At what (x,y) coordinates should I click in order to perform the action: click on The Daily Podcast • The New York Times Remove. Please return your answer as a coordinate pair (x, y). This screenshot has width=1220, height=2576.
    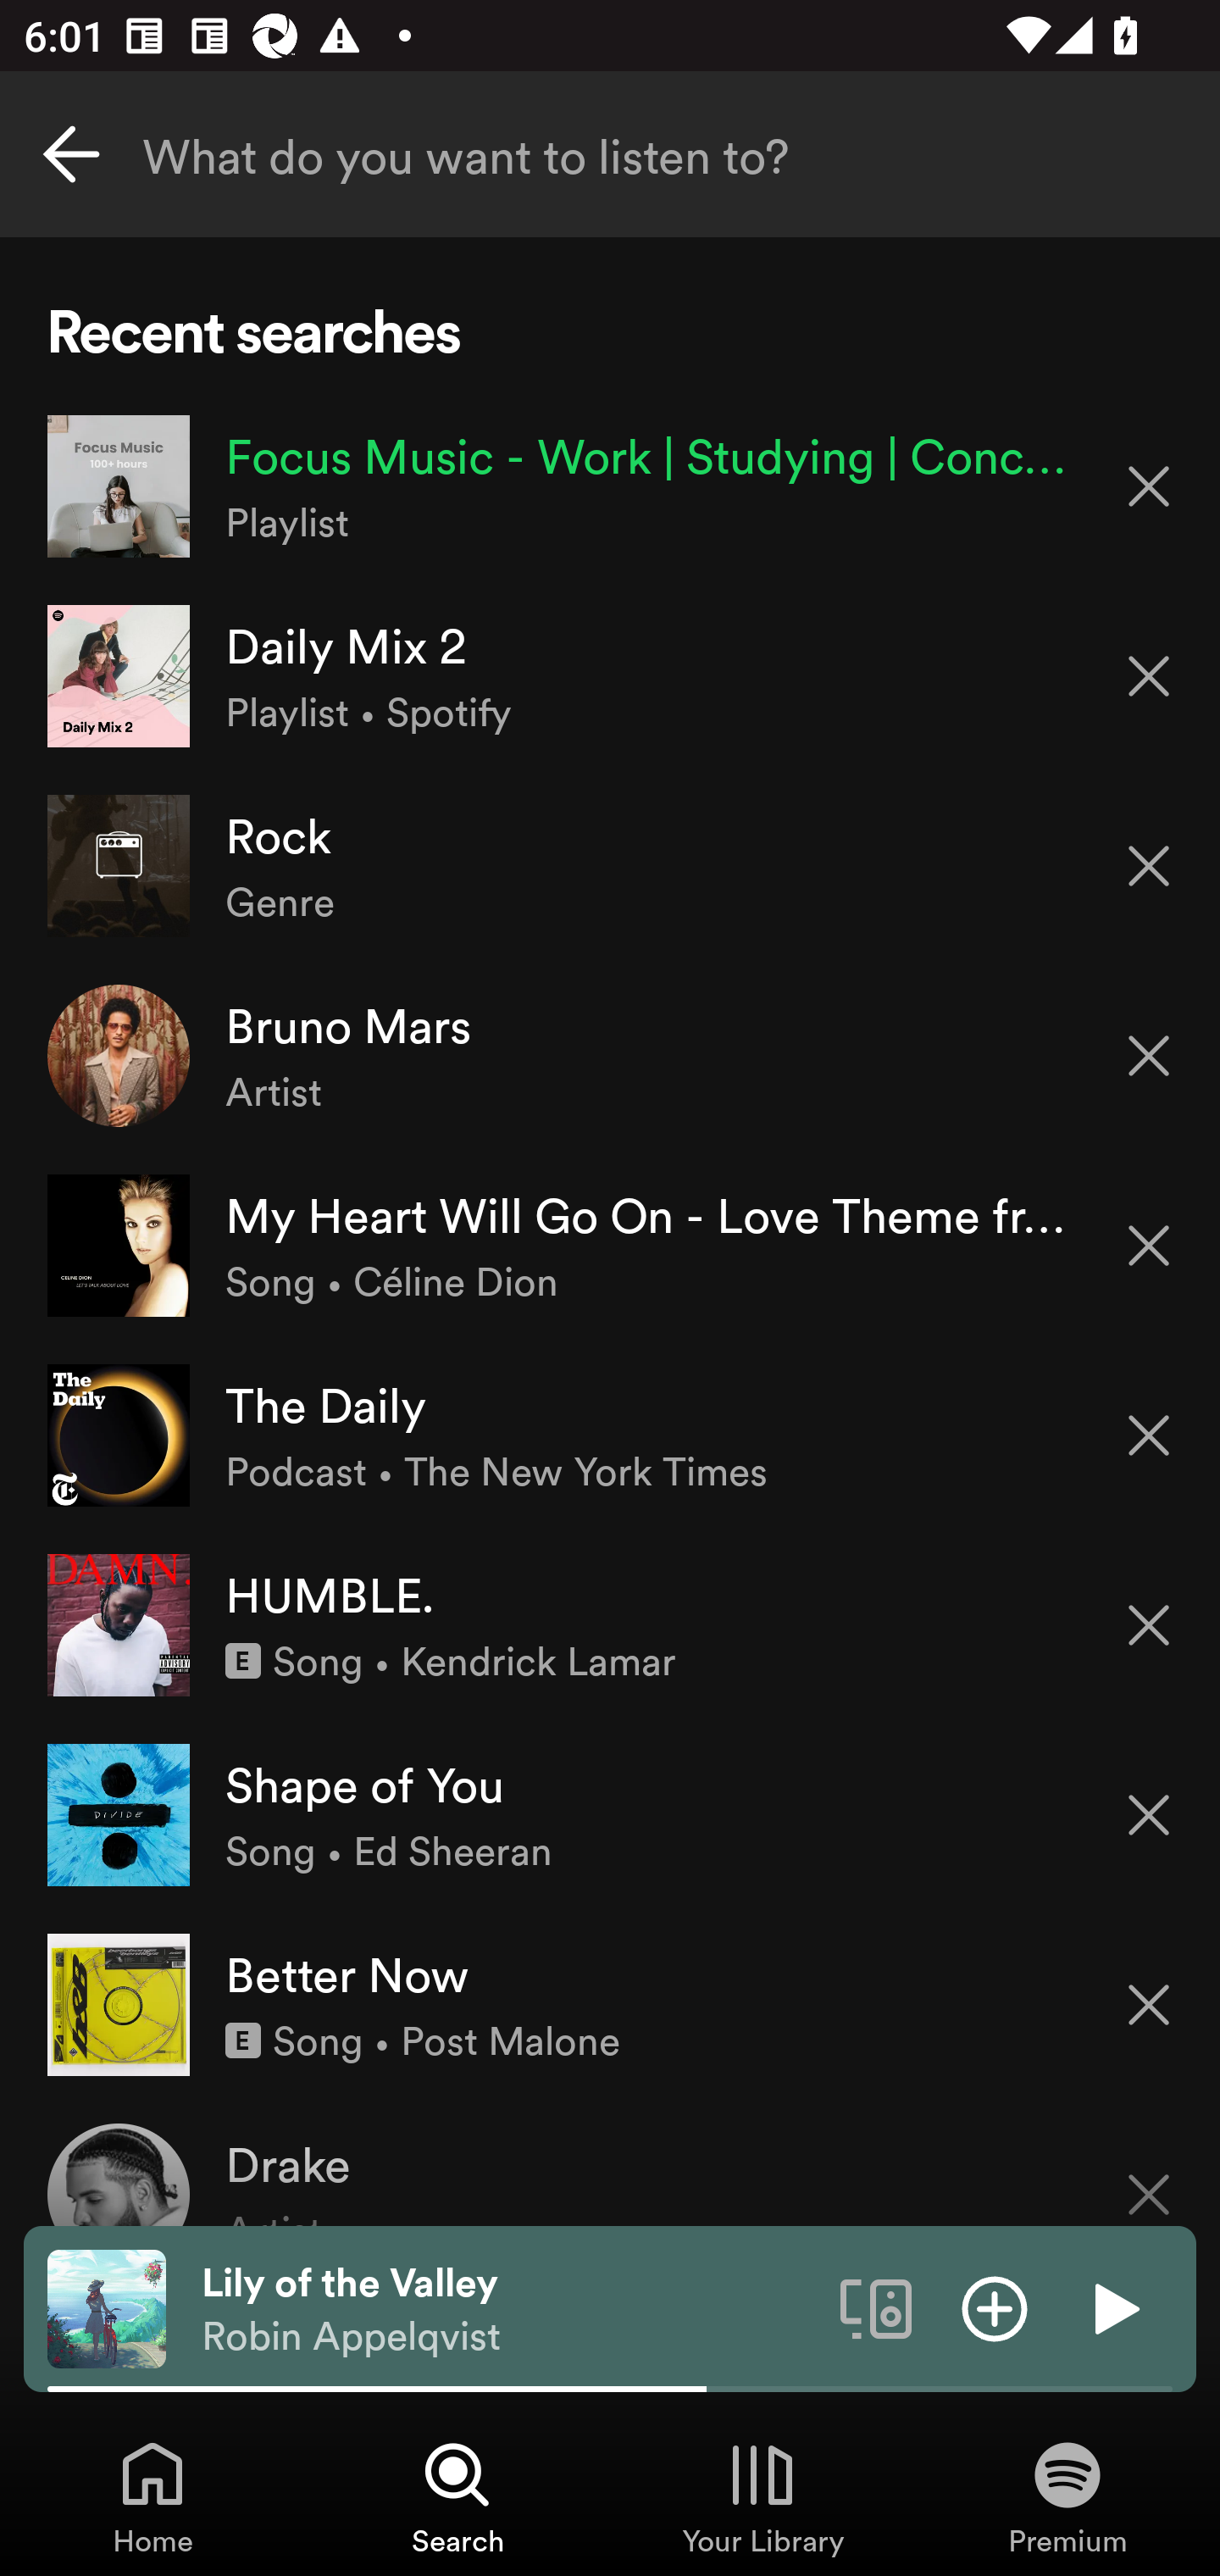
    Looking at the image, I should click on (610, 1434).